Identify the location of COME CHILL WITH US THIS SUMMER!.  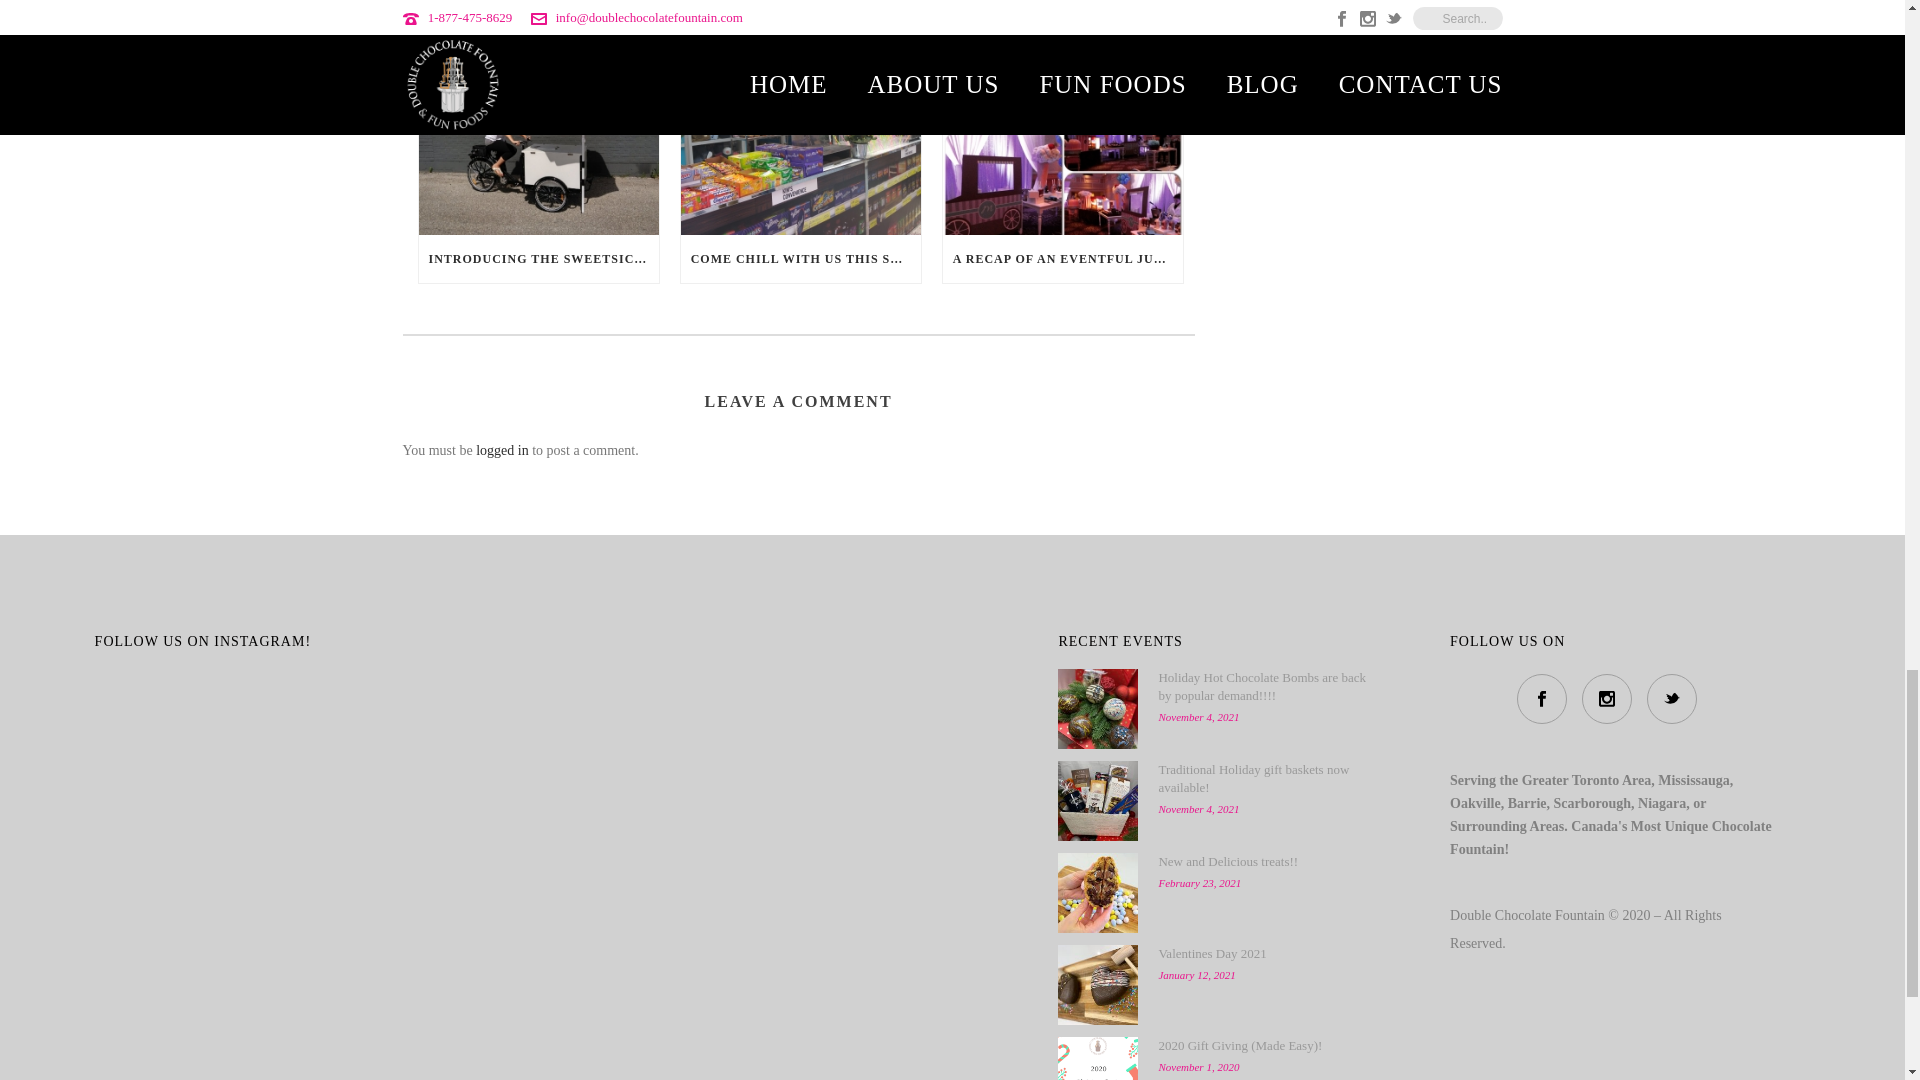
(801, 258).